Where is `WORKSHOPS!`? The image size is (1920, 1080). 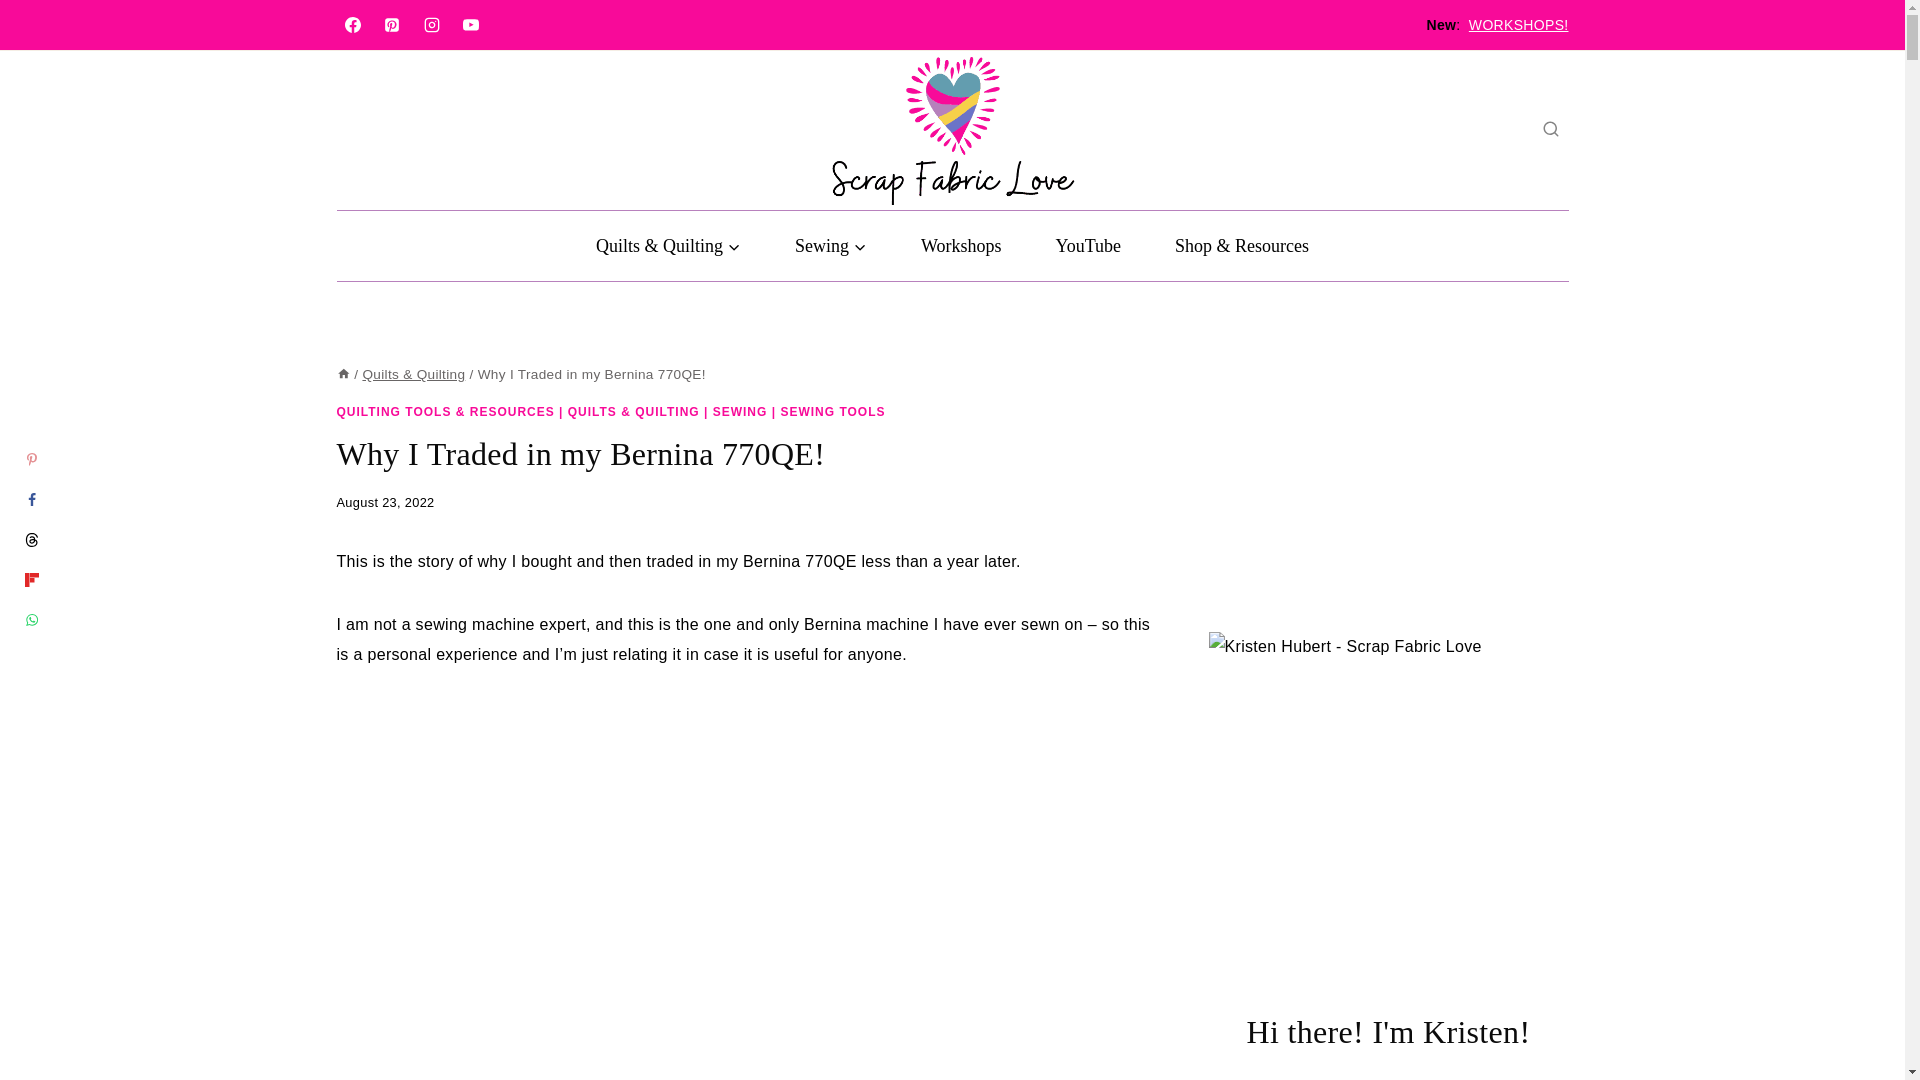
WORKSHOPS! is located at coordinates (1518, 25).